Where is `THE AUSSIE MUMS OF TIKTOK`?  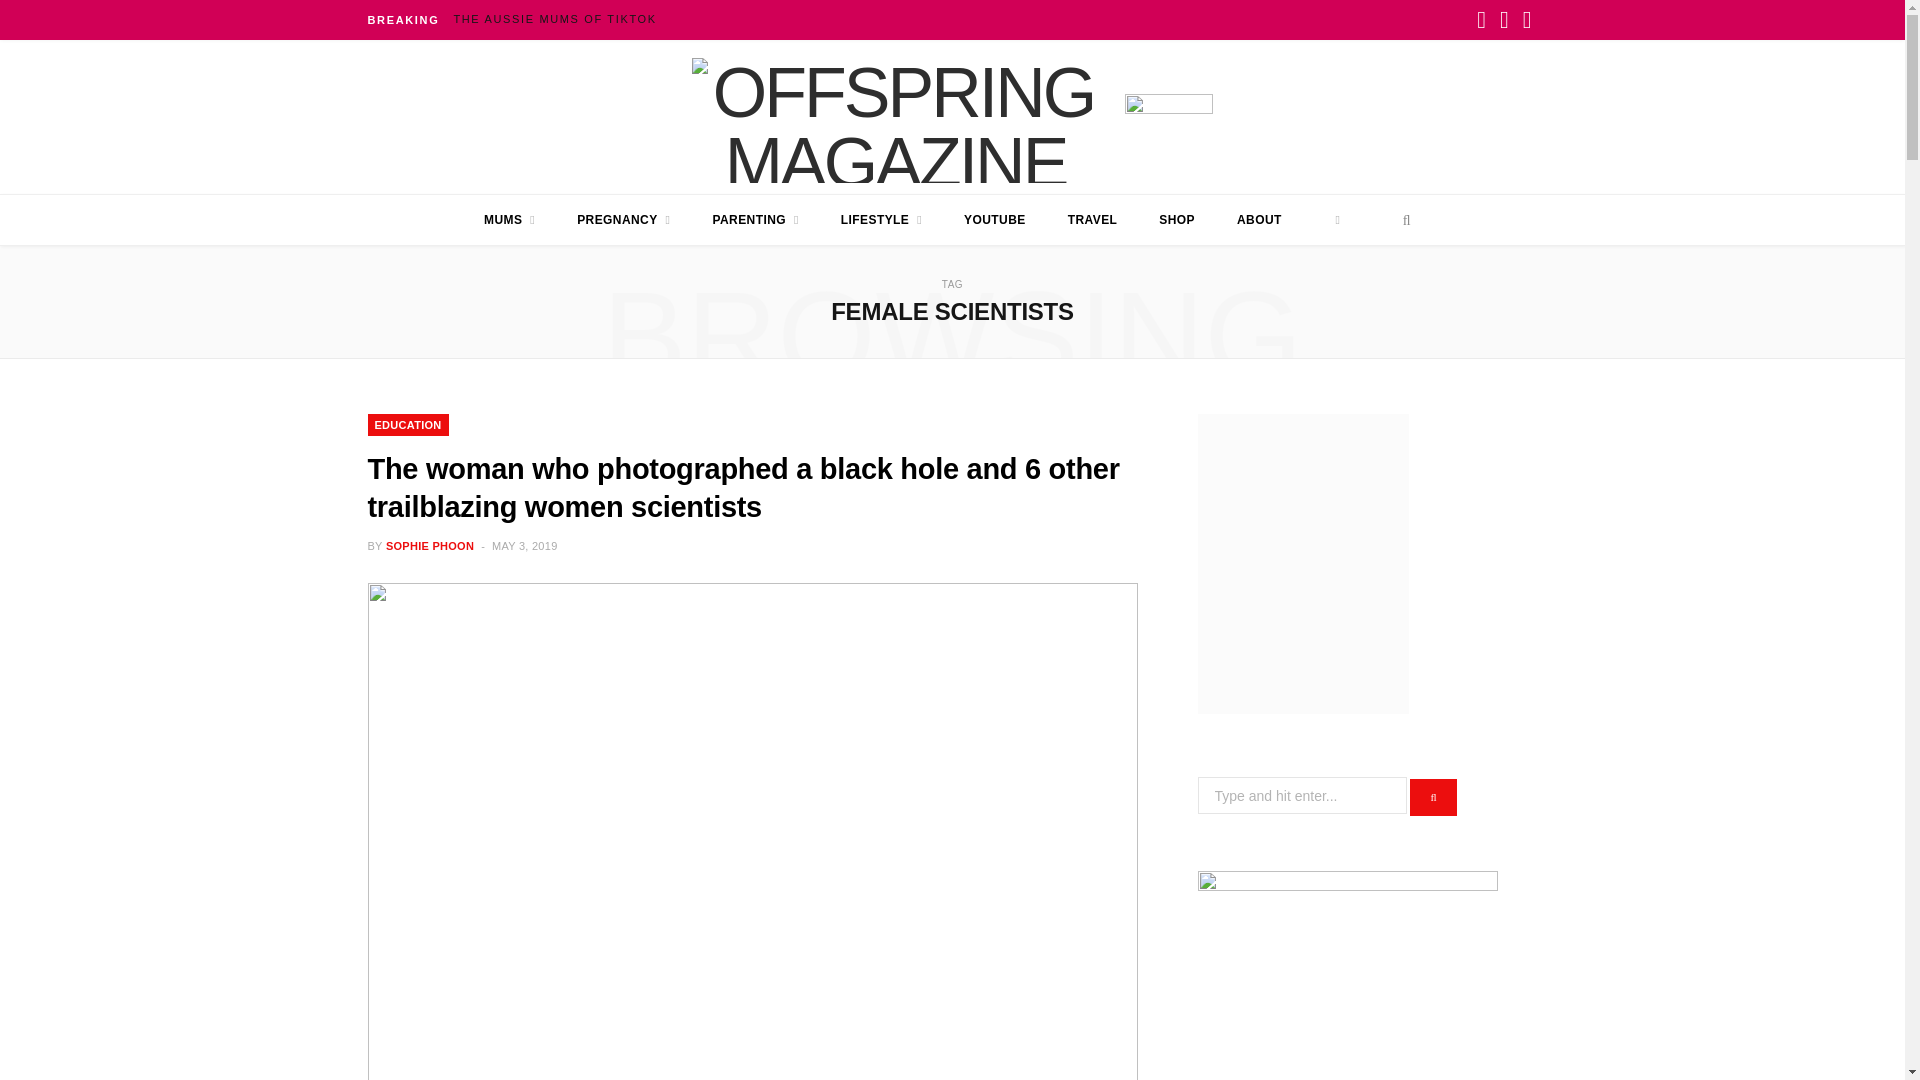 THE AUSSIE MUMS OF TIKTOK is located at coordinates (560, 18).